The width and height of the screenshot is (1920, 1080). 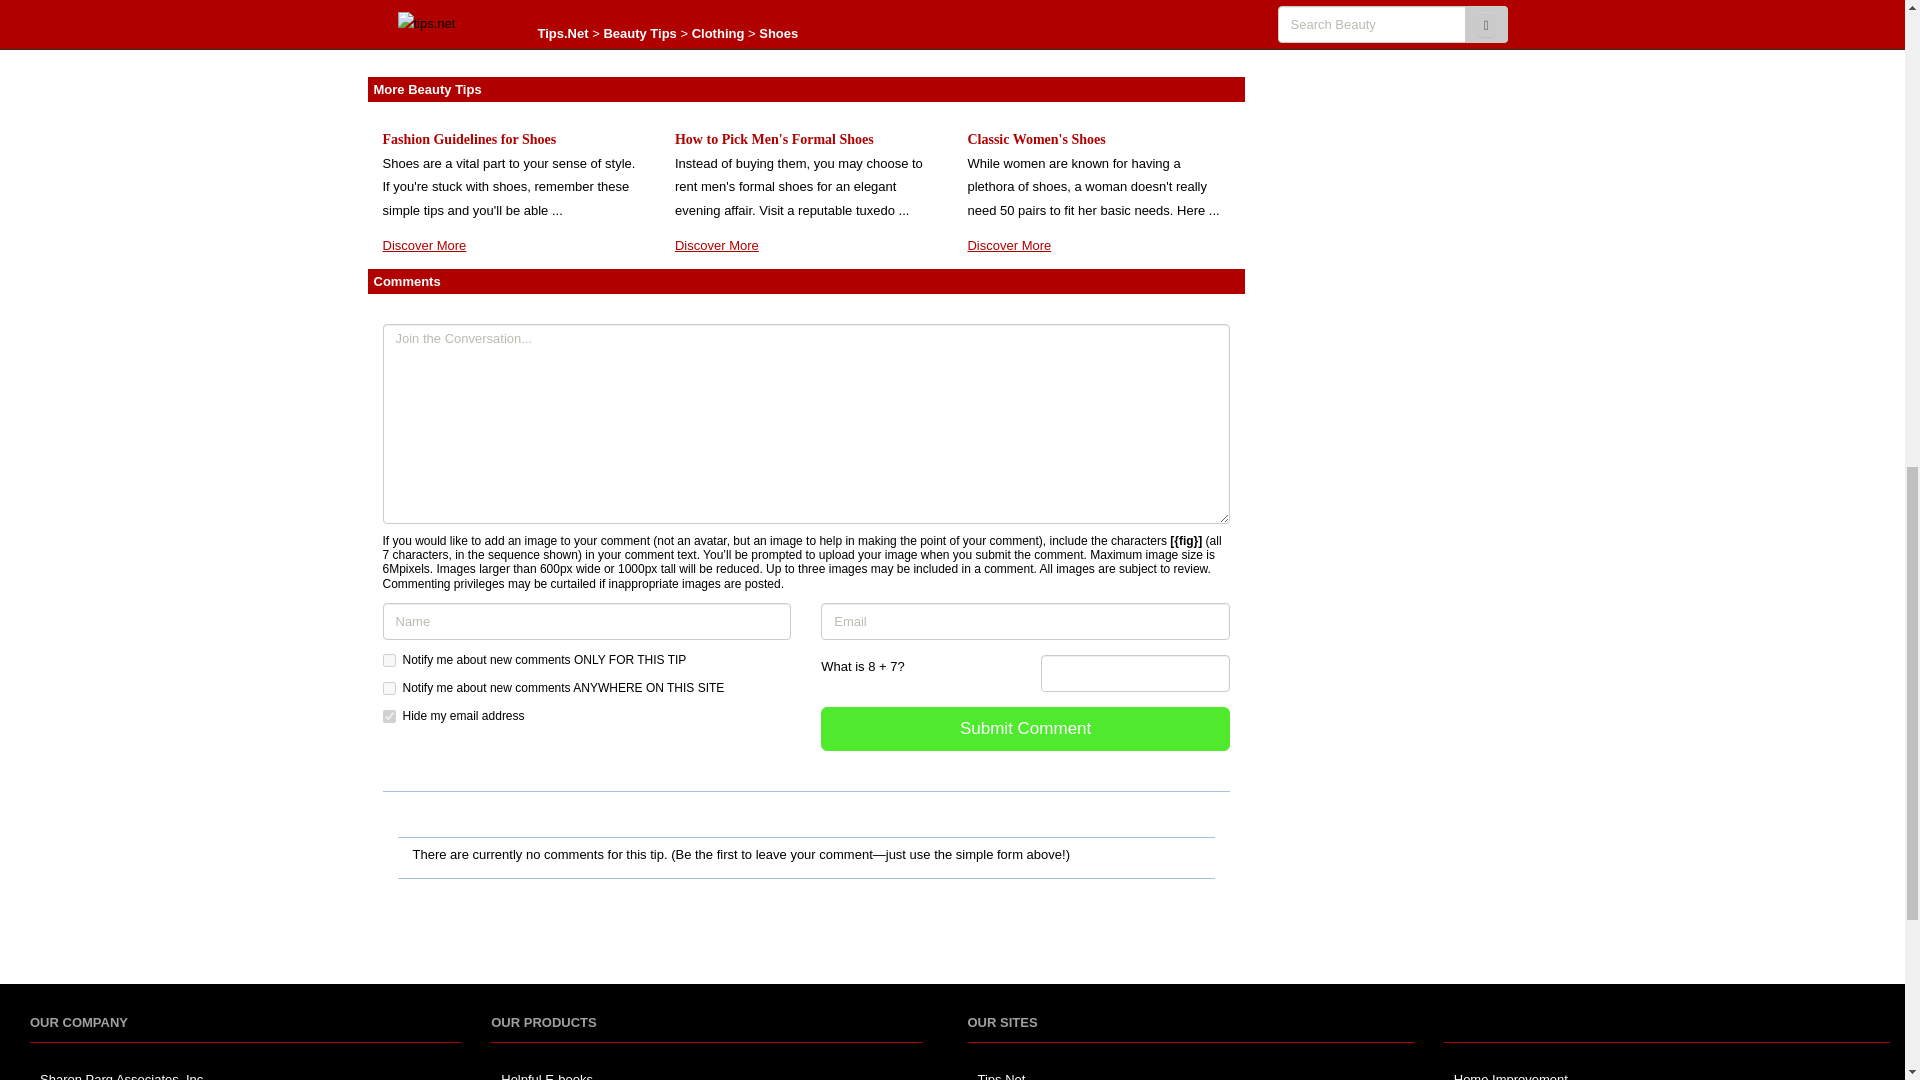 What do you see at coordinates (716, 244) in the screenshot?
I see `Discover More` at bounding box center [716, 244].